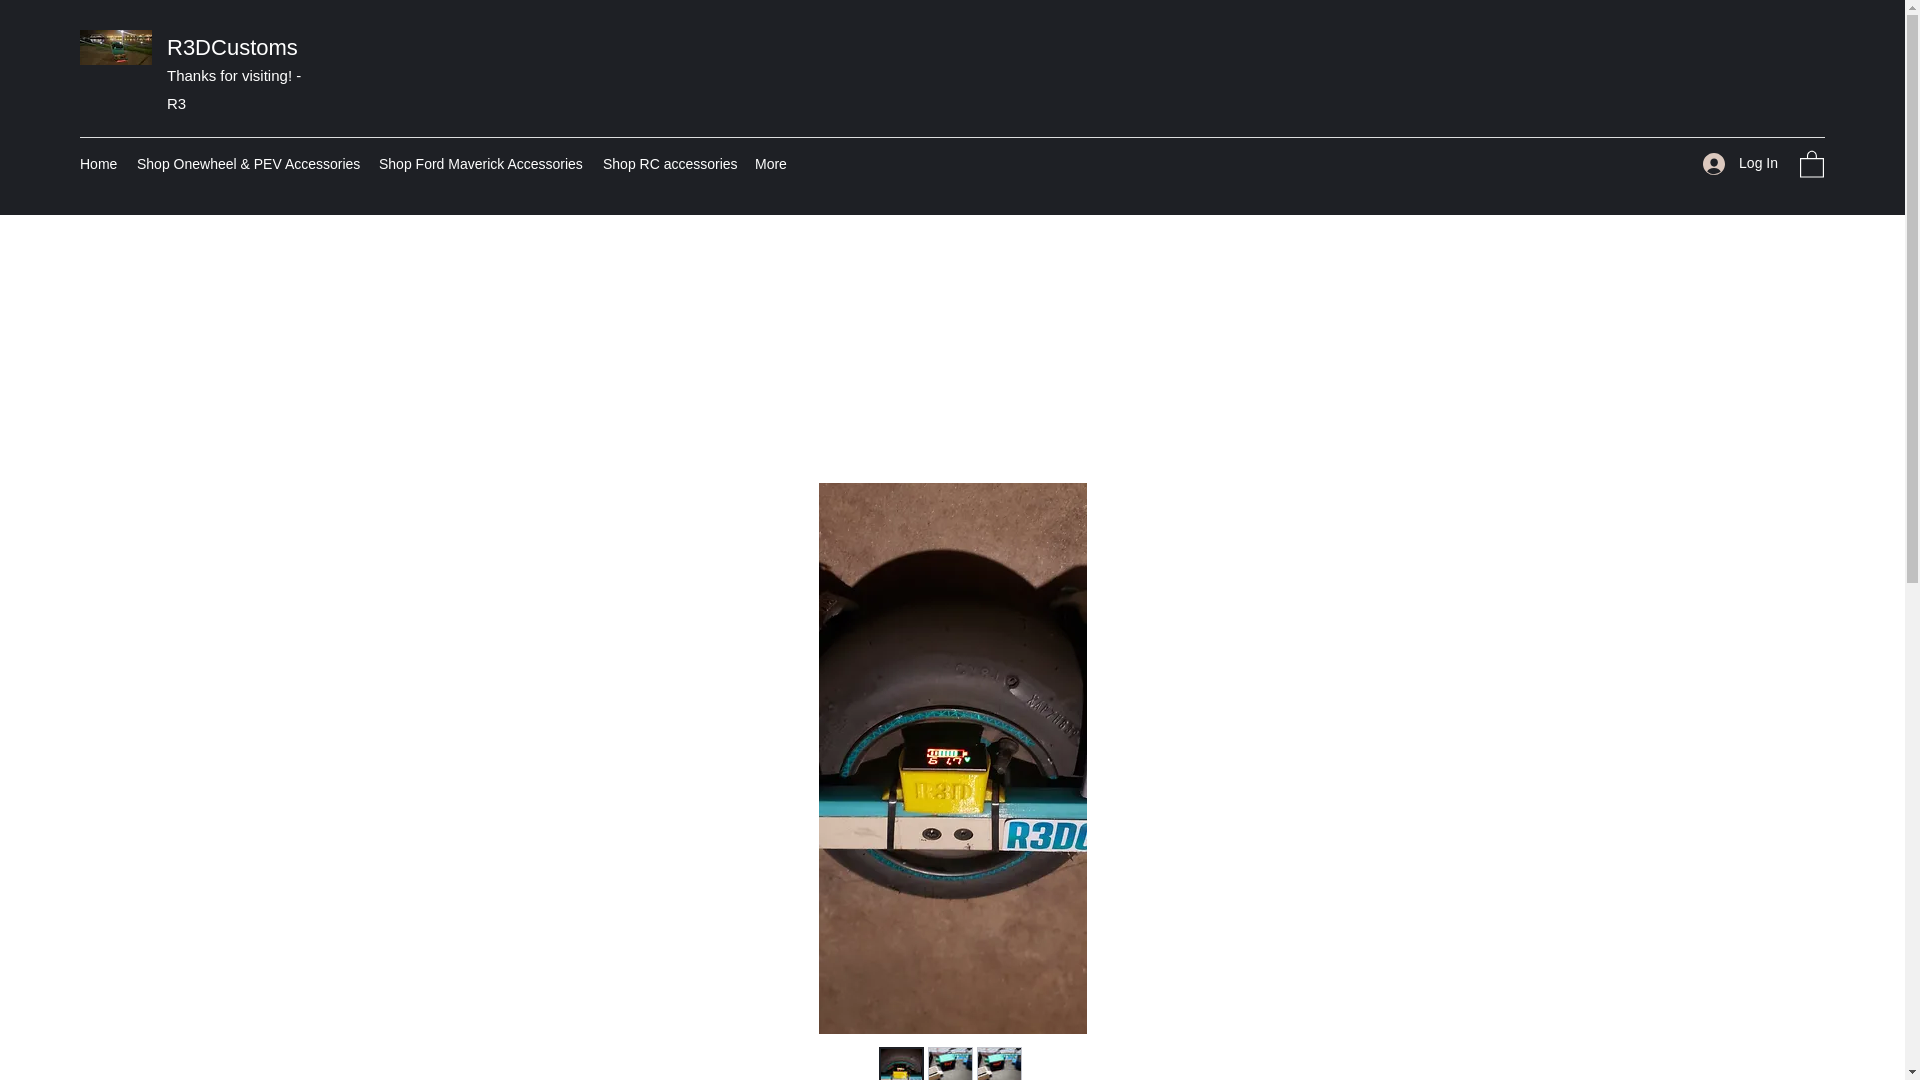 This screenshot has width=1920, height=1080. I want to click on Log In, so click(1740, 163).